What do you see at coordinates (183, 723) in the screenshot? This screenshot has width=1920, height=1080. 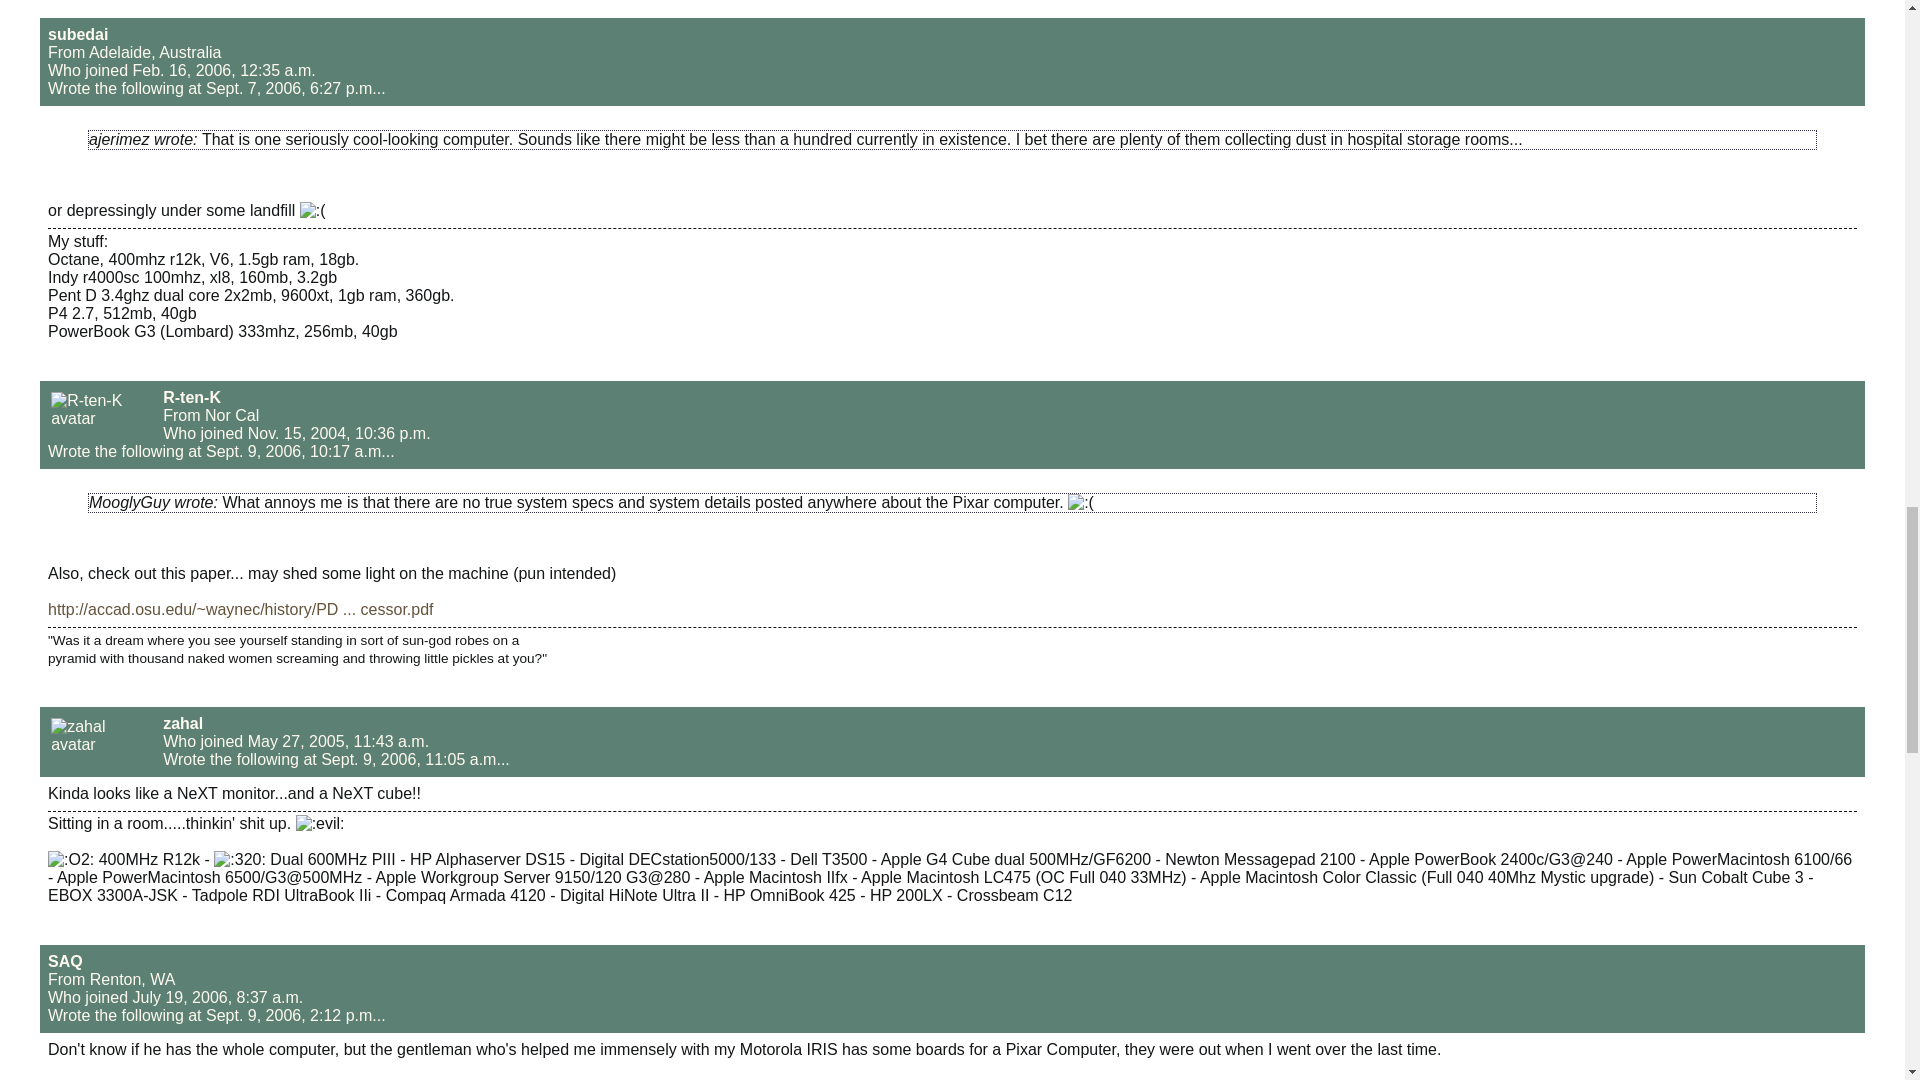 I see `zahal` at bounding box center [183, 723].